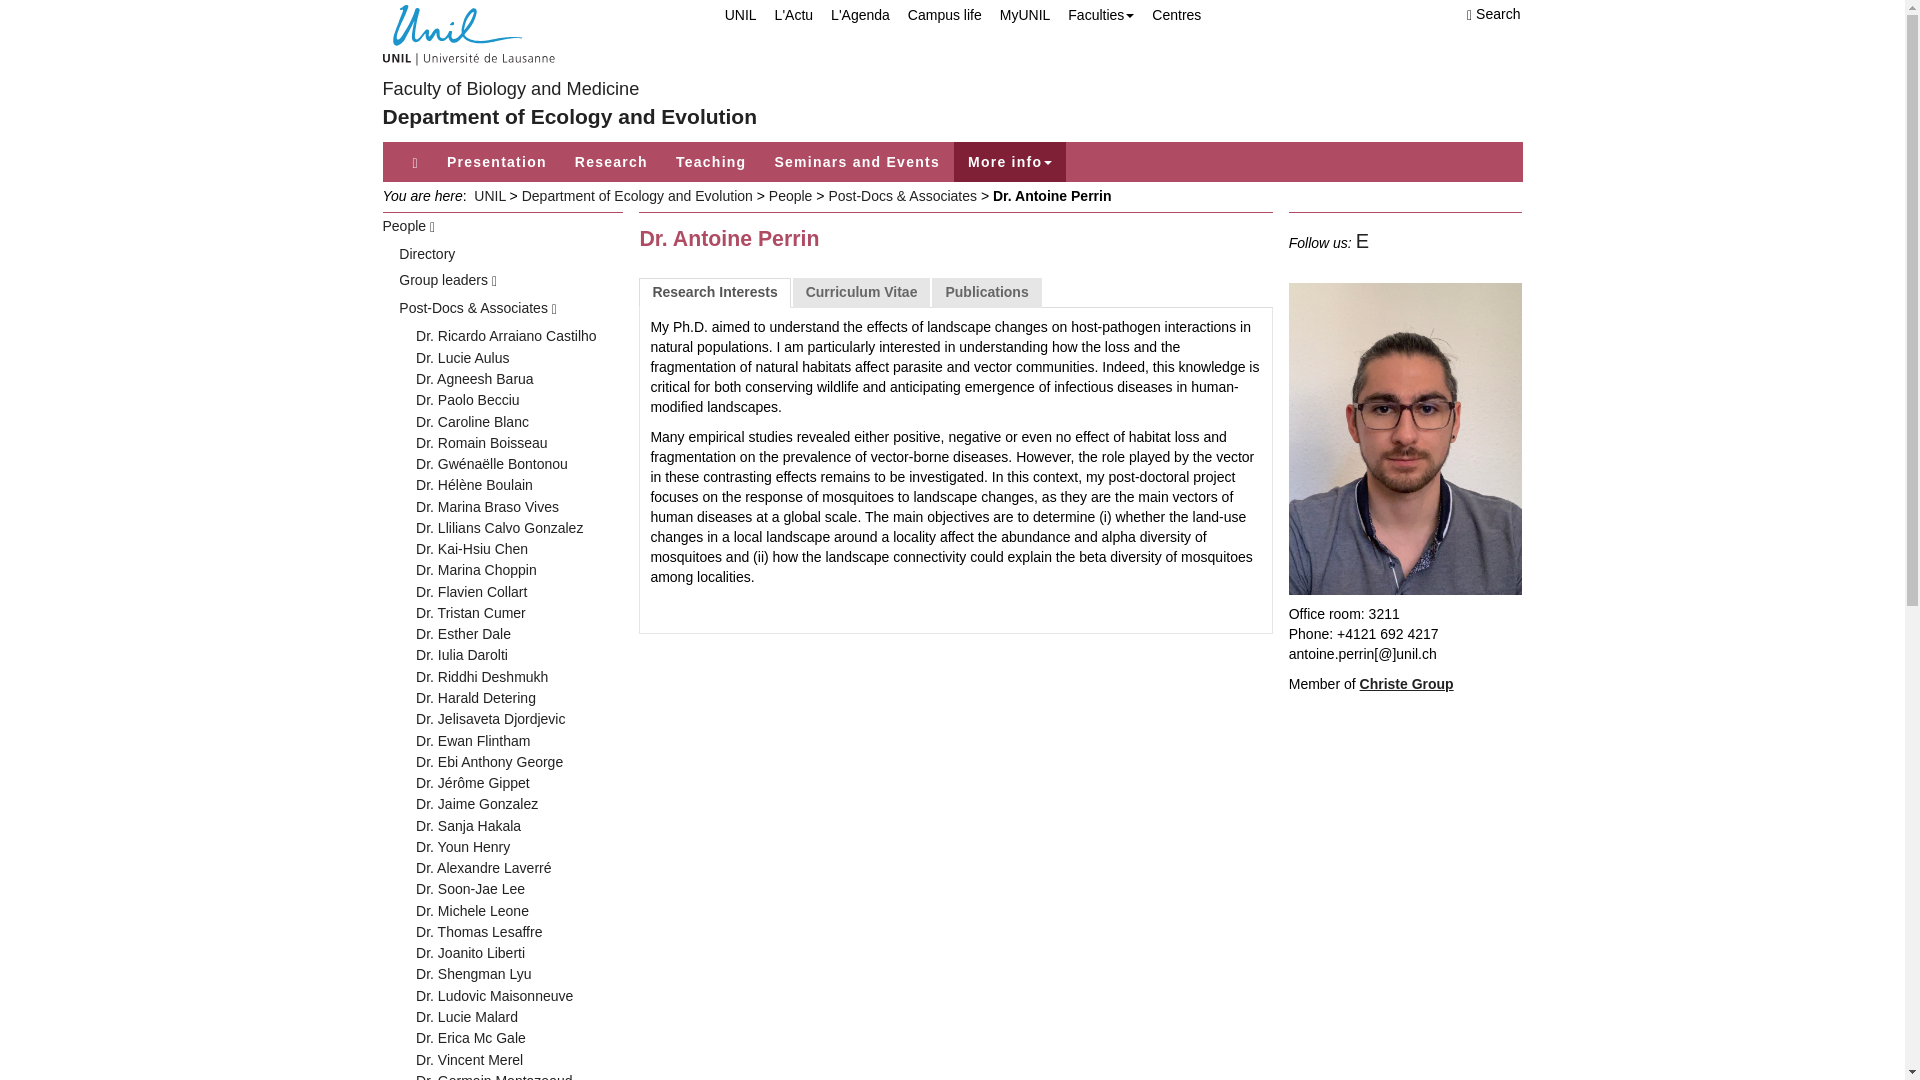 The height and width of the screenshot is (1080, 1920). I want to click on Research, so click(611, 162).